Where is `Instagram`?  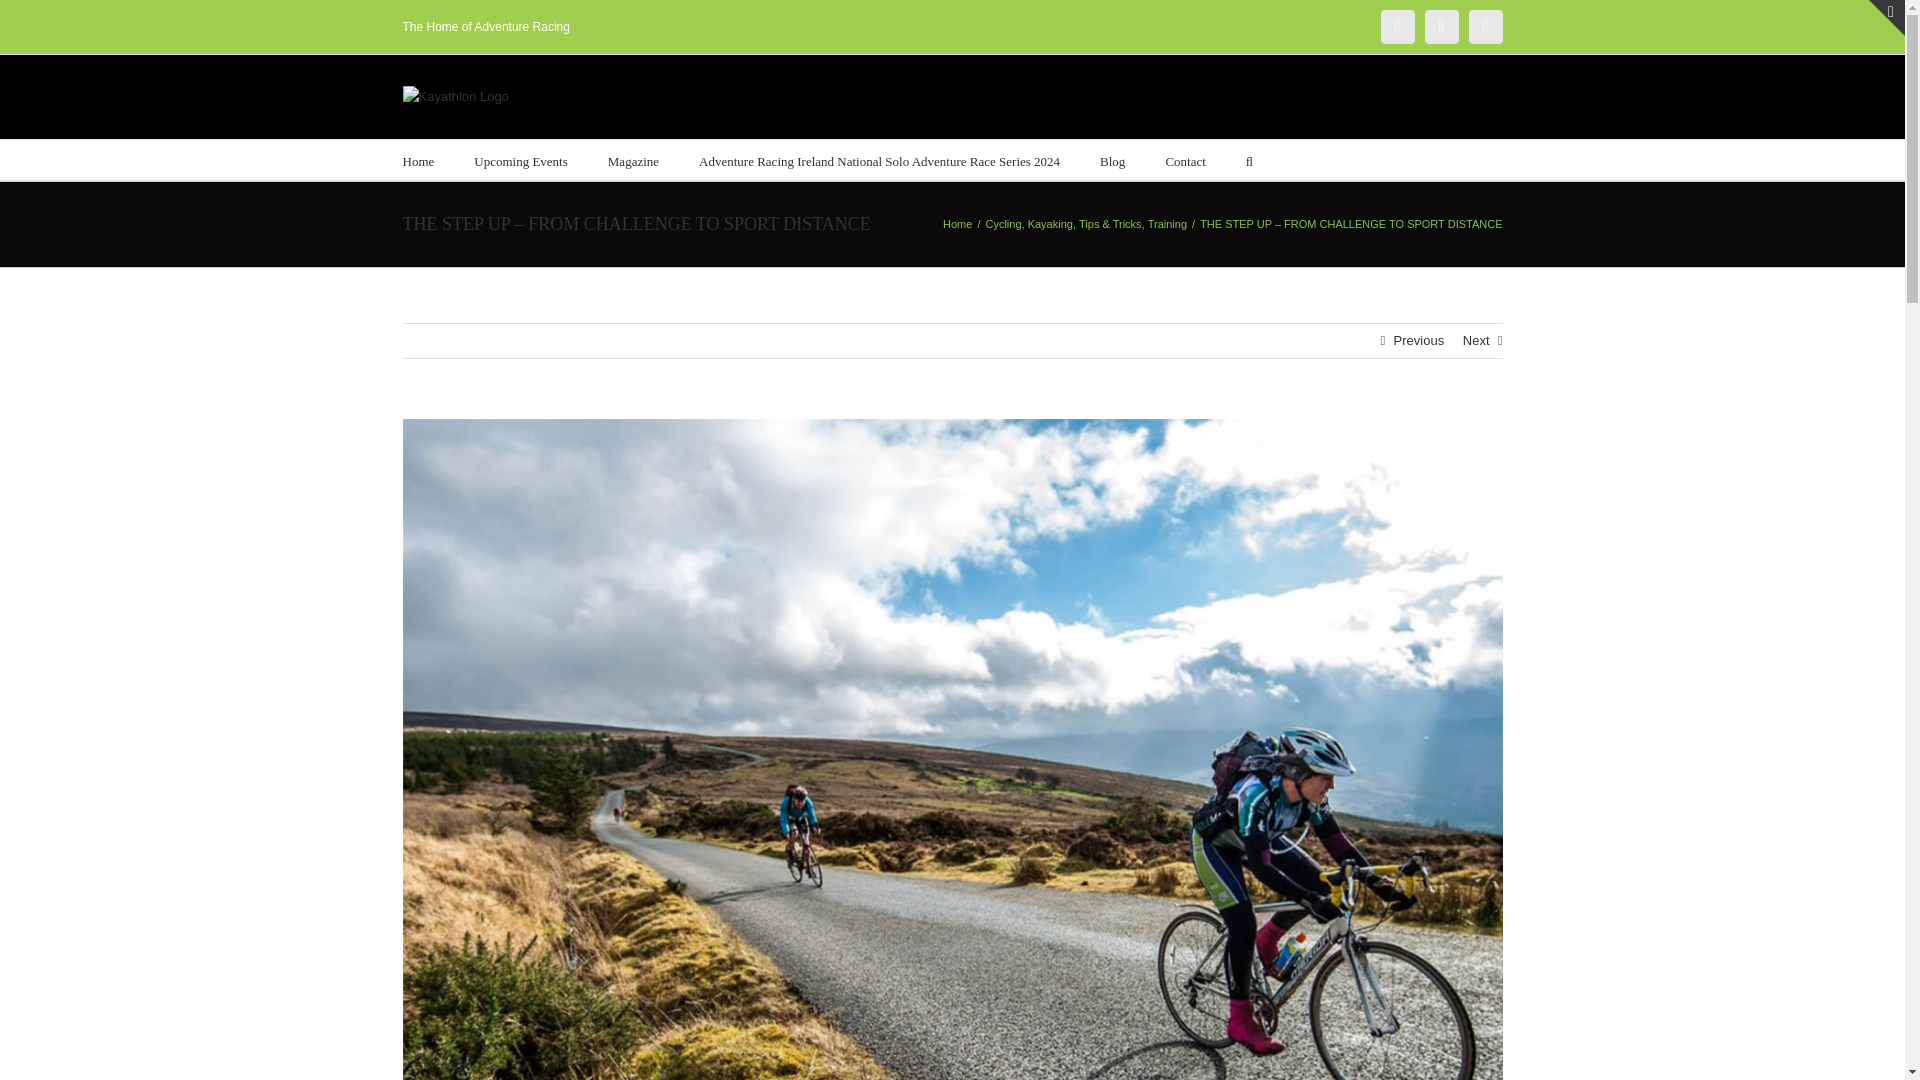 Instagram is located at coordinates (1396, 26).